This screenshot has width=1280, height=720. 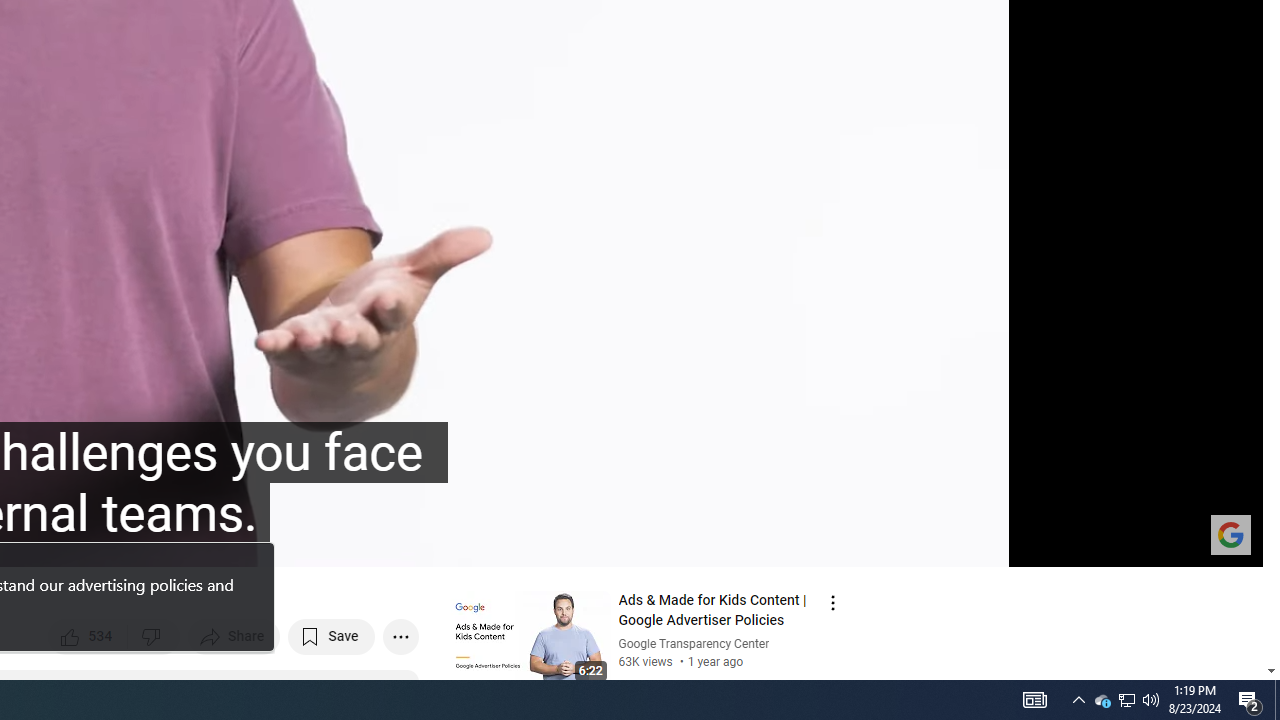 I want to click on Theater mode (t), so click(x=1178, y=543).